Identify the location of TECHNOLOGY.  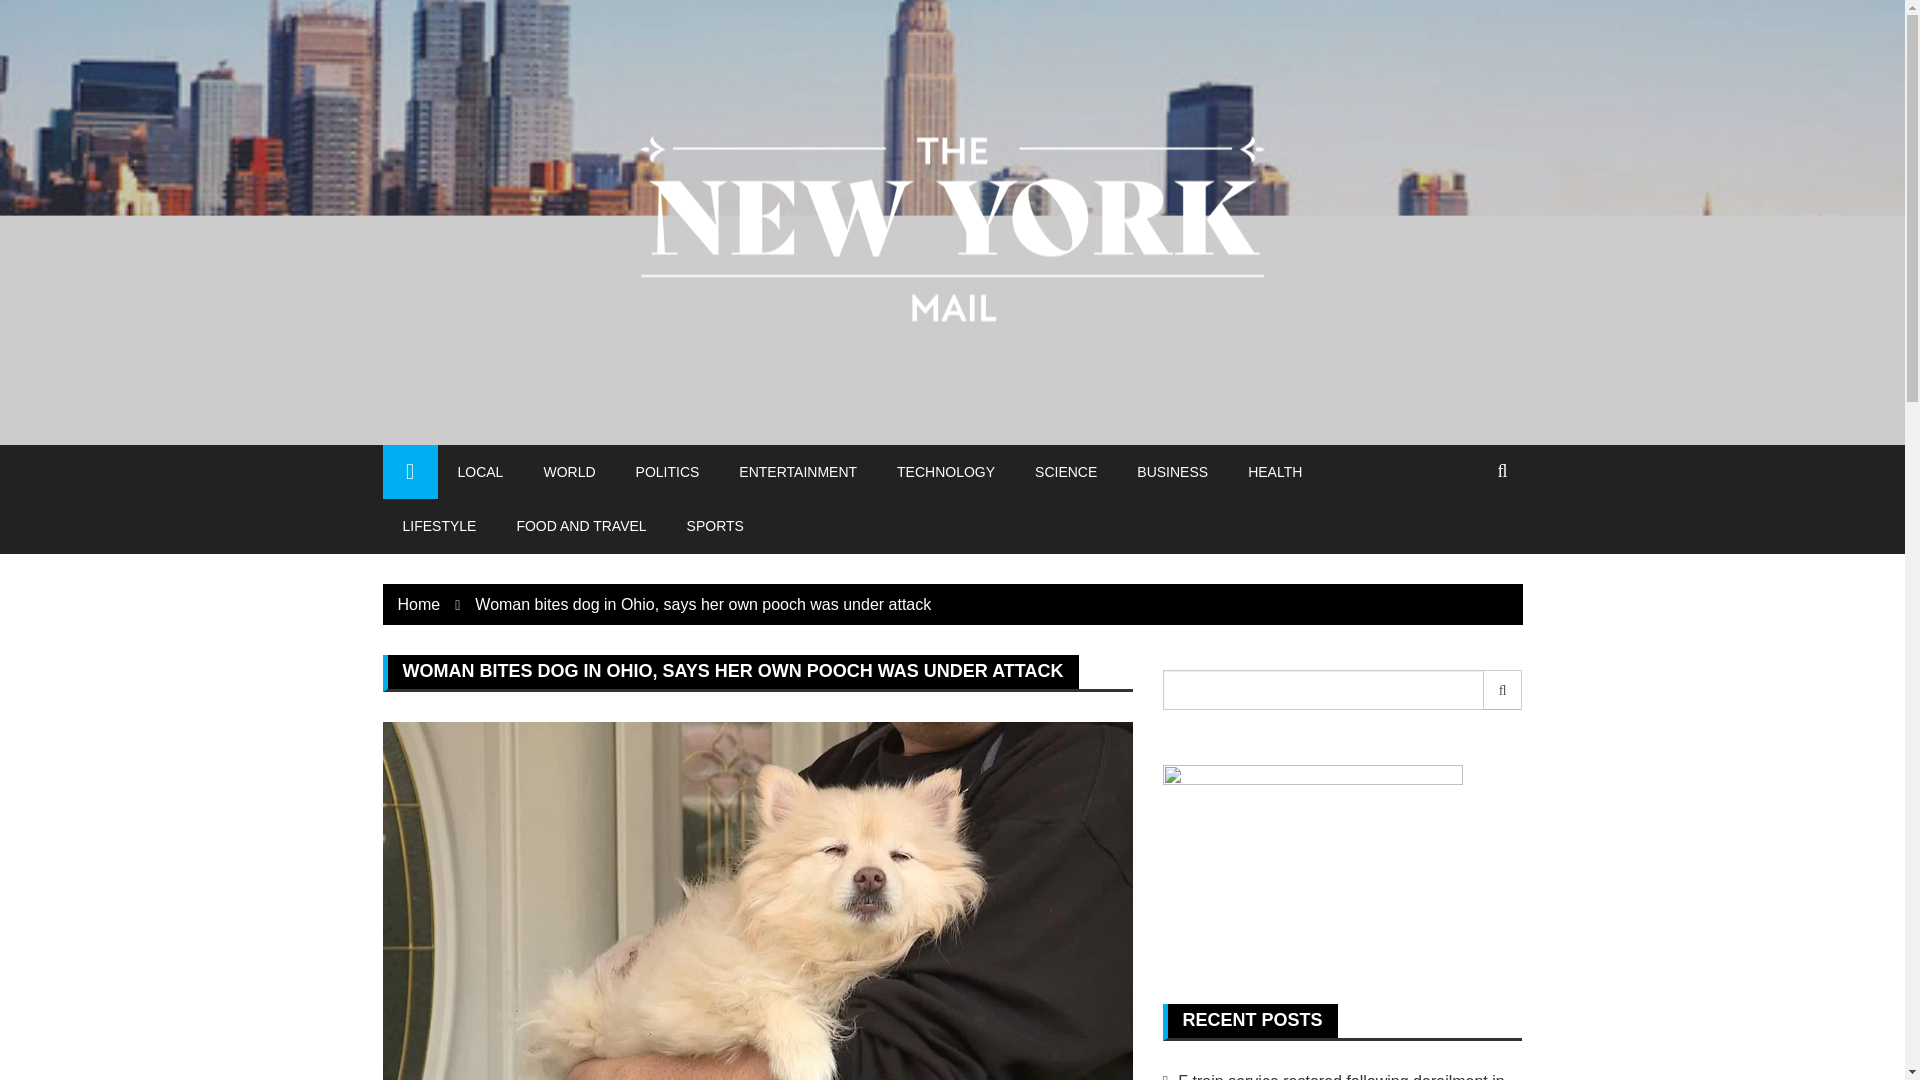
(946, 471).